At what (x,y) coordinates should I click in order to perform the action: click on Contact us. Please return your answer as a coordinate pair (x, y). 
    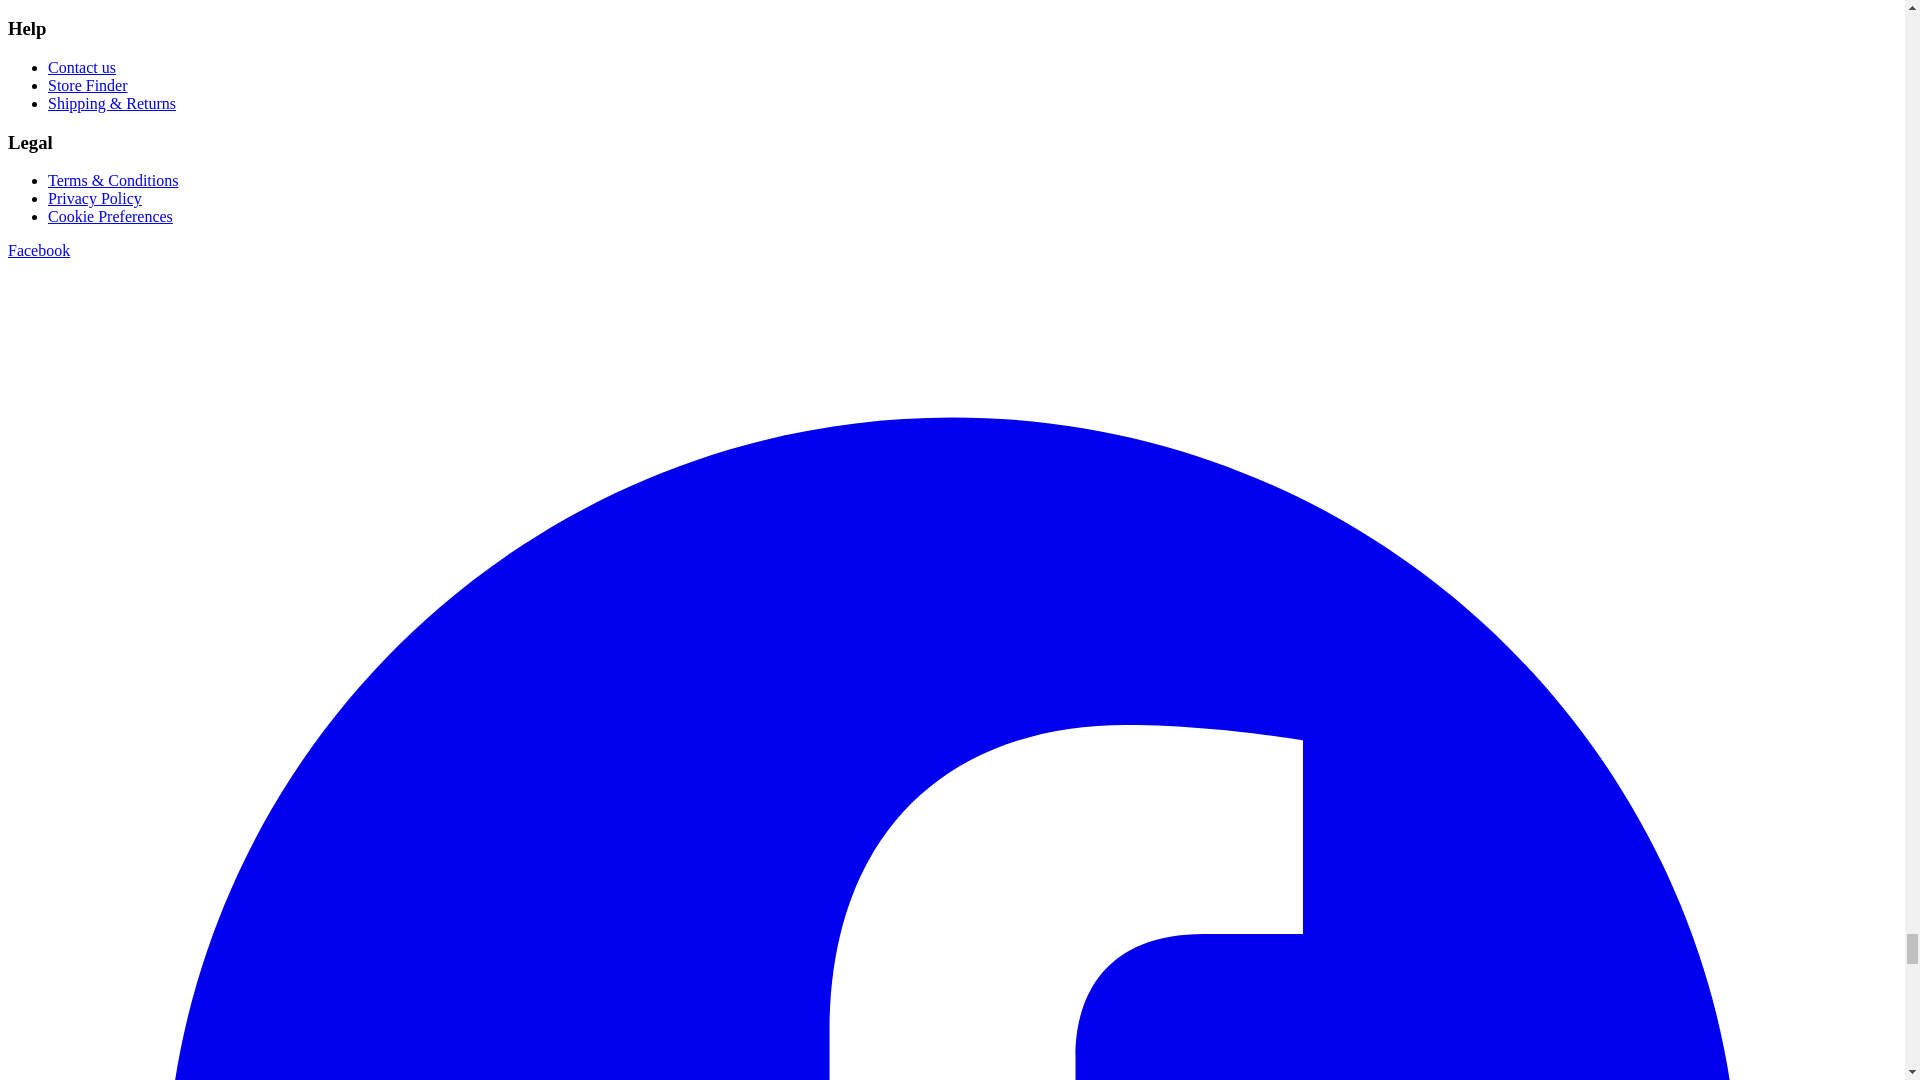
    Looking at the image, I should click on (82, 67).